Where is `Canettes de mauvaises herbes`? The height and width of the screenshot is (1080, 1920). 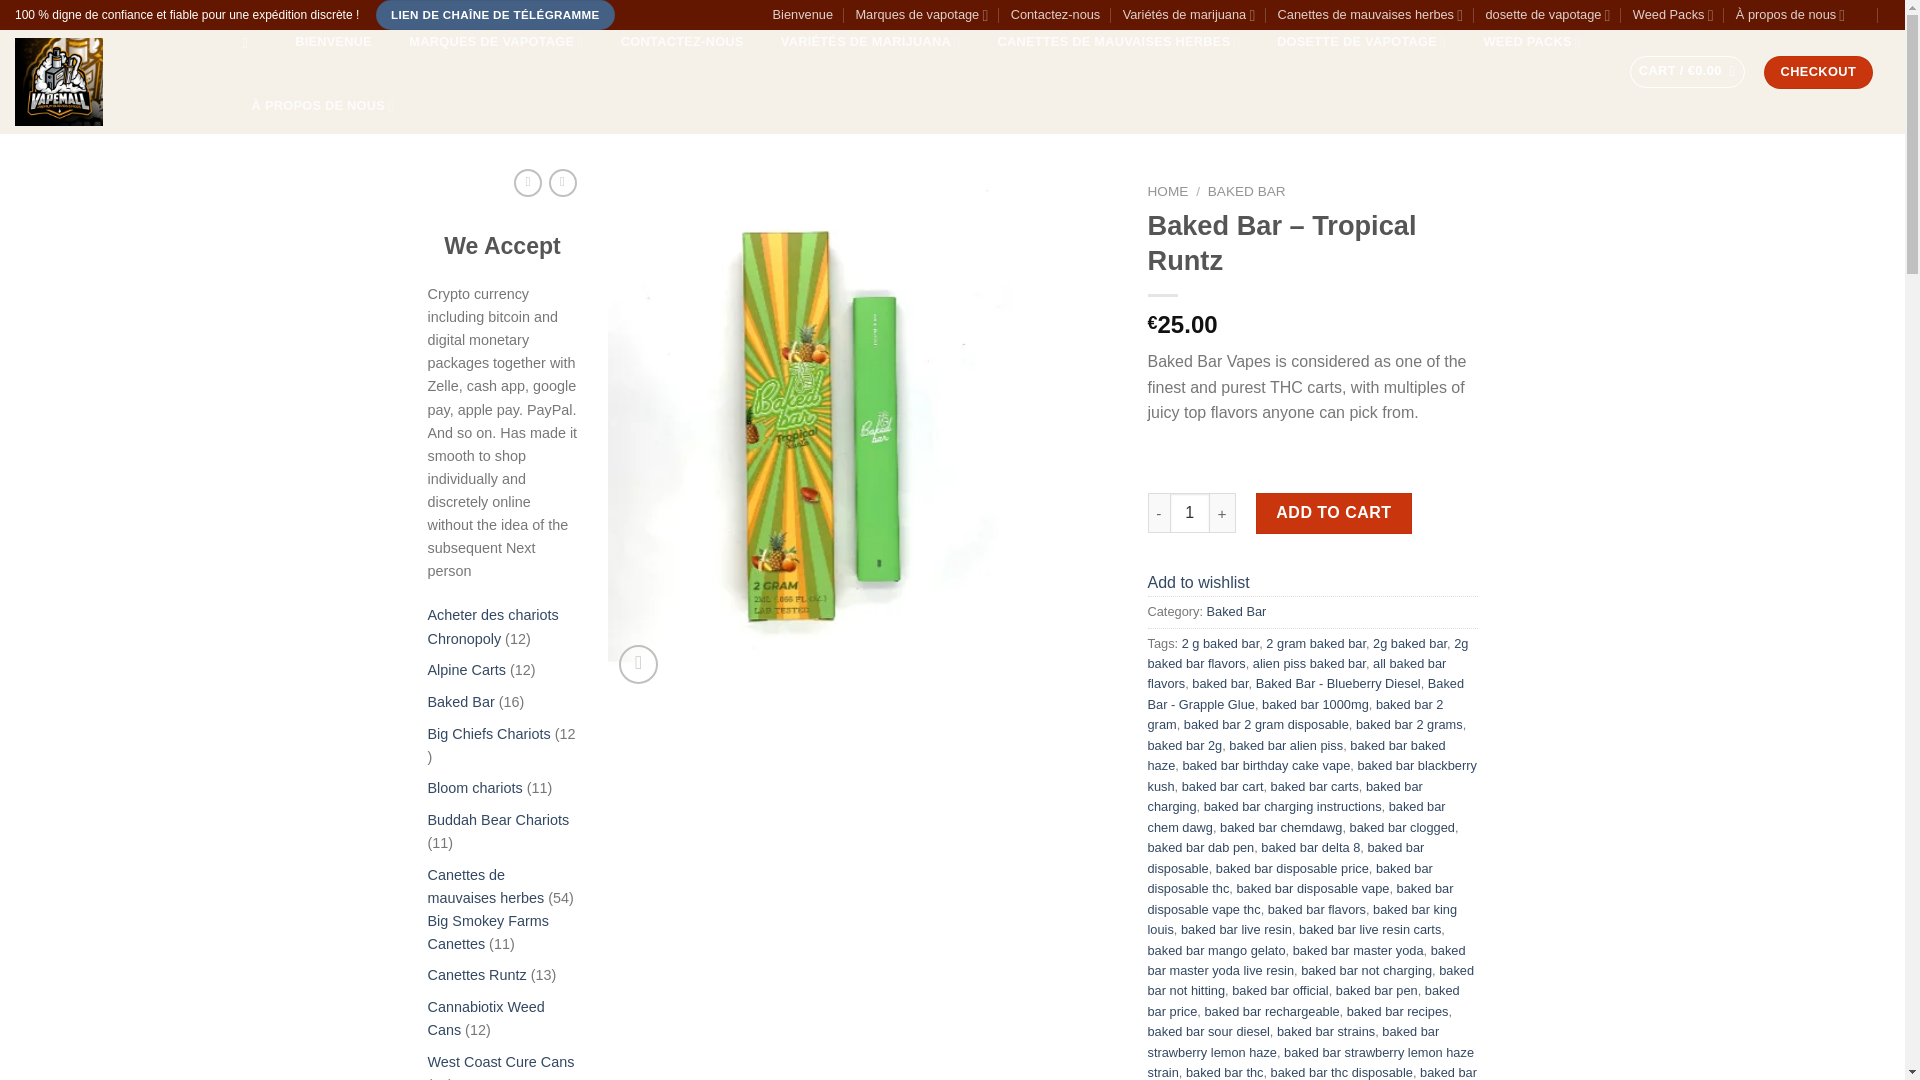
Canettes de mauvaises herbes is located at coordinates (1370, 15).